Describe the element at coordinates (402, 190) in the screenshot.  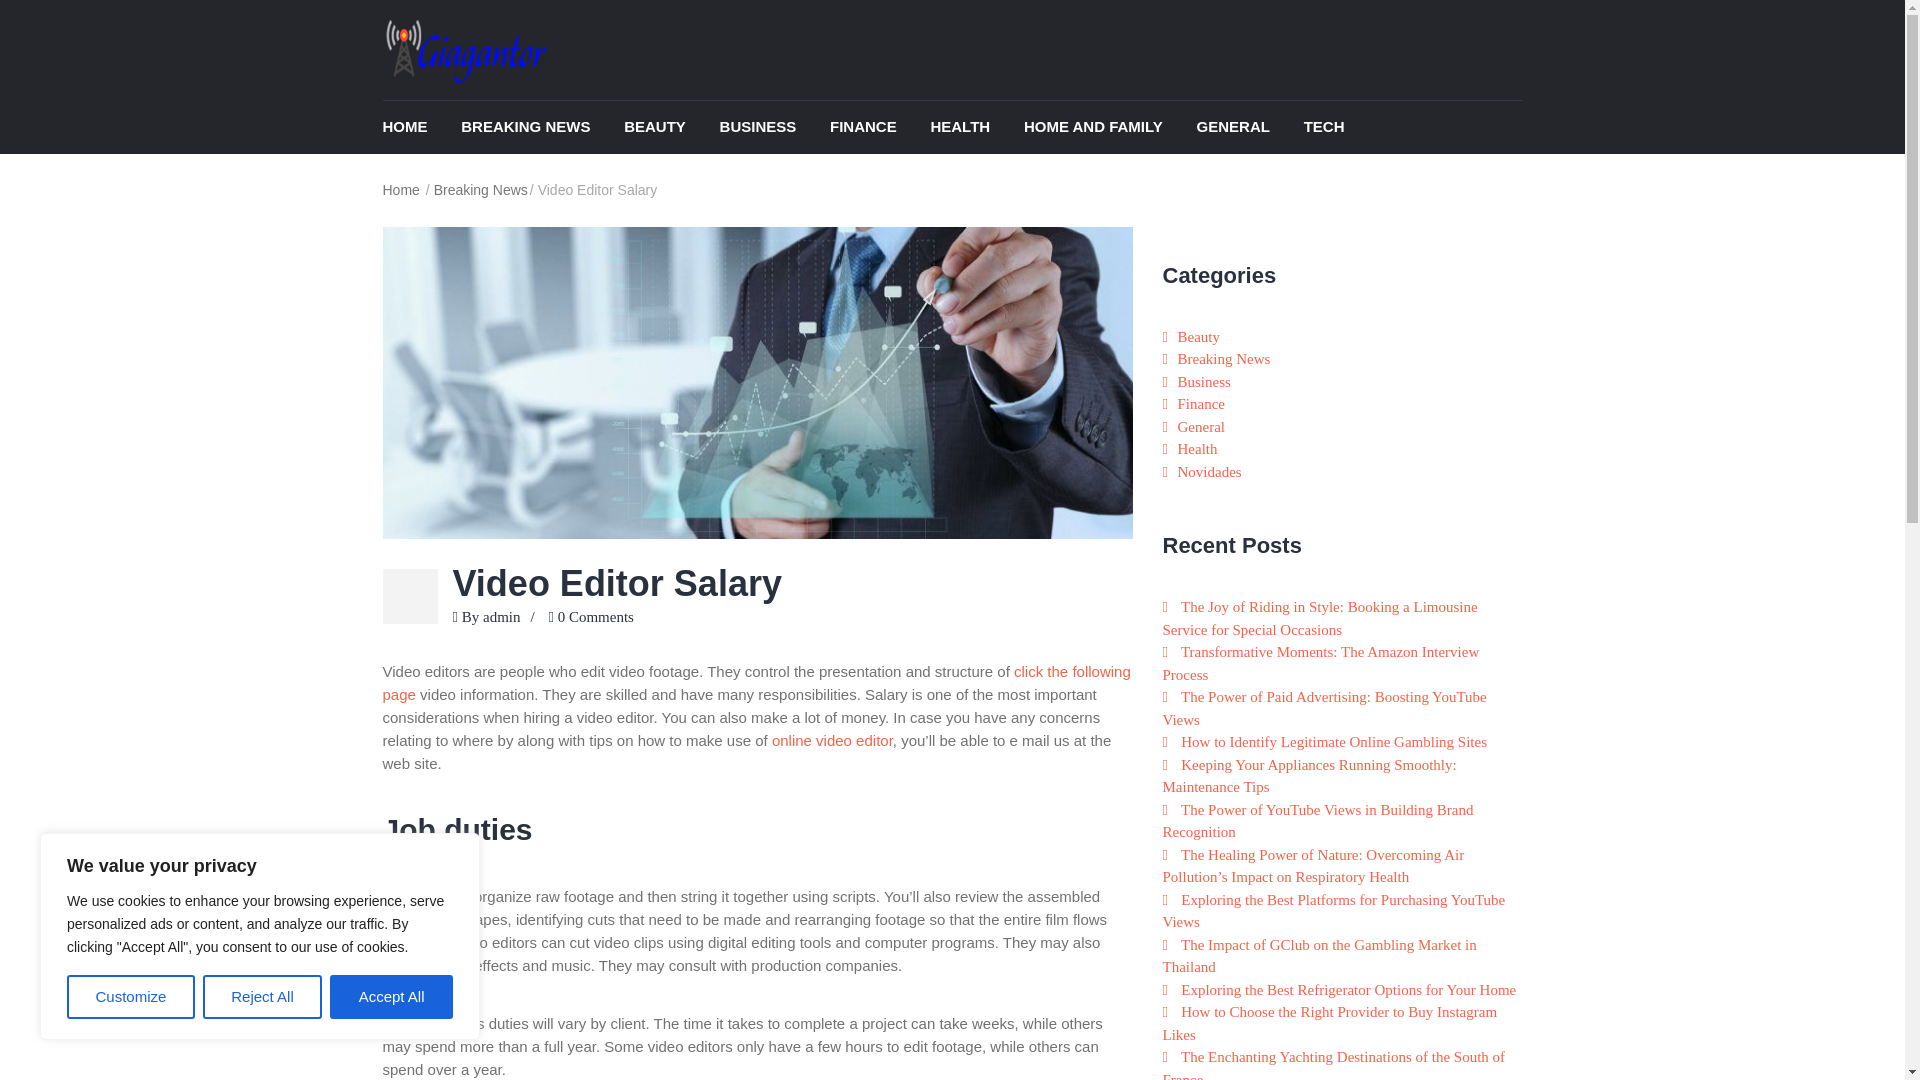
I see `Home` at that location.